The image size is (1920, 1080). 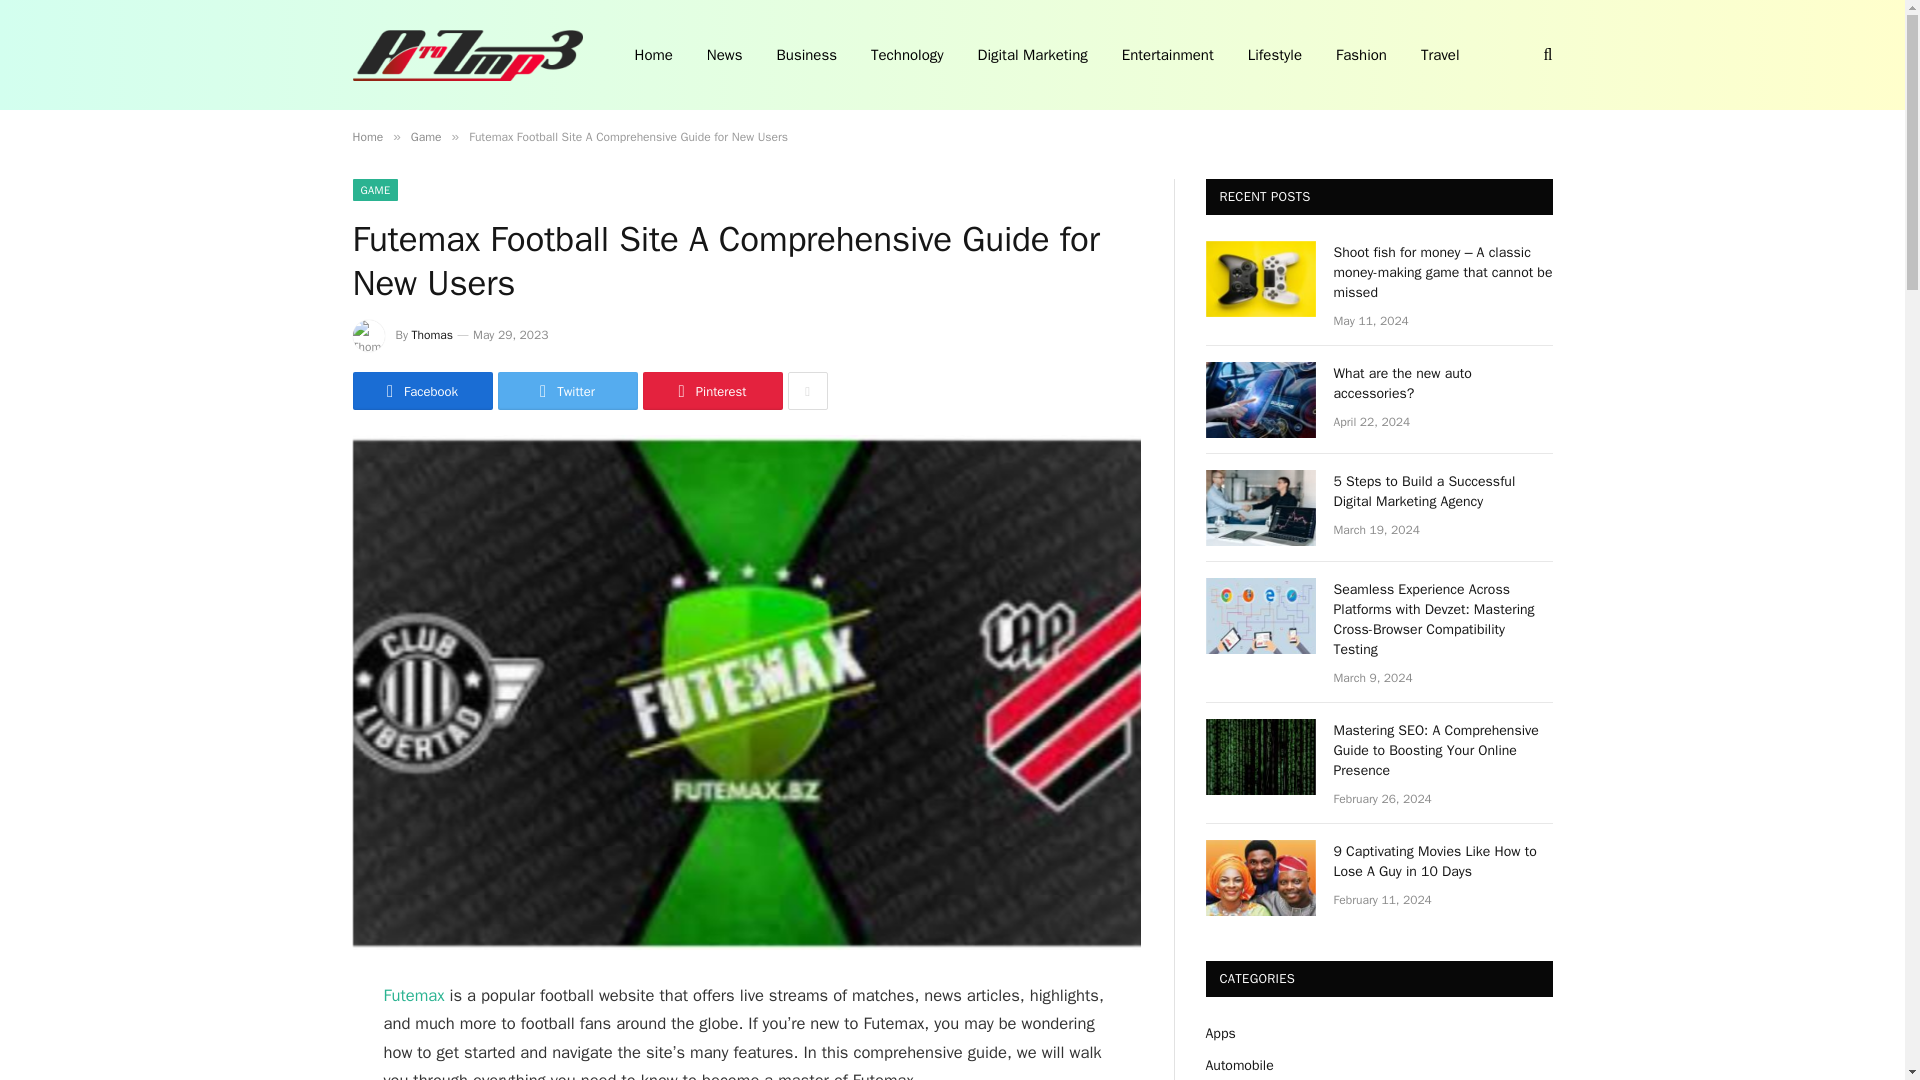 What do you see at coordinates (1168, 55) in the screenshot?
I see `Entertainment` at bounding box center [1168, 55].